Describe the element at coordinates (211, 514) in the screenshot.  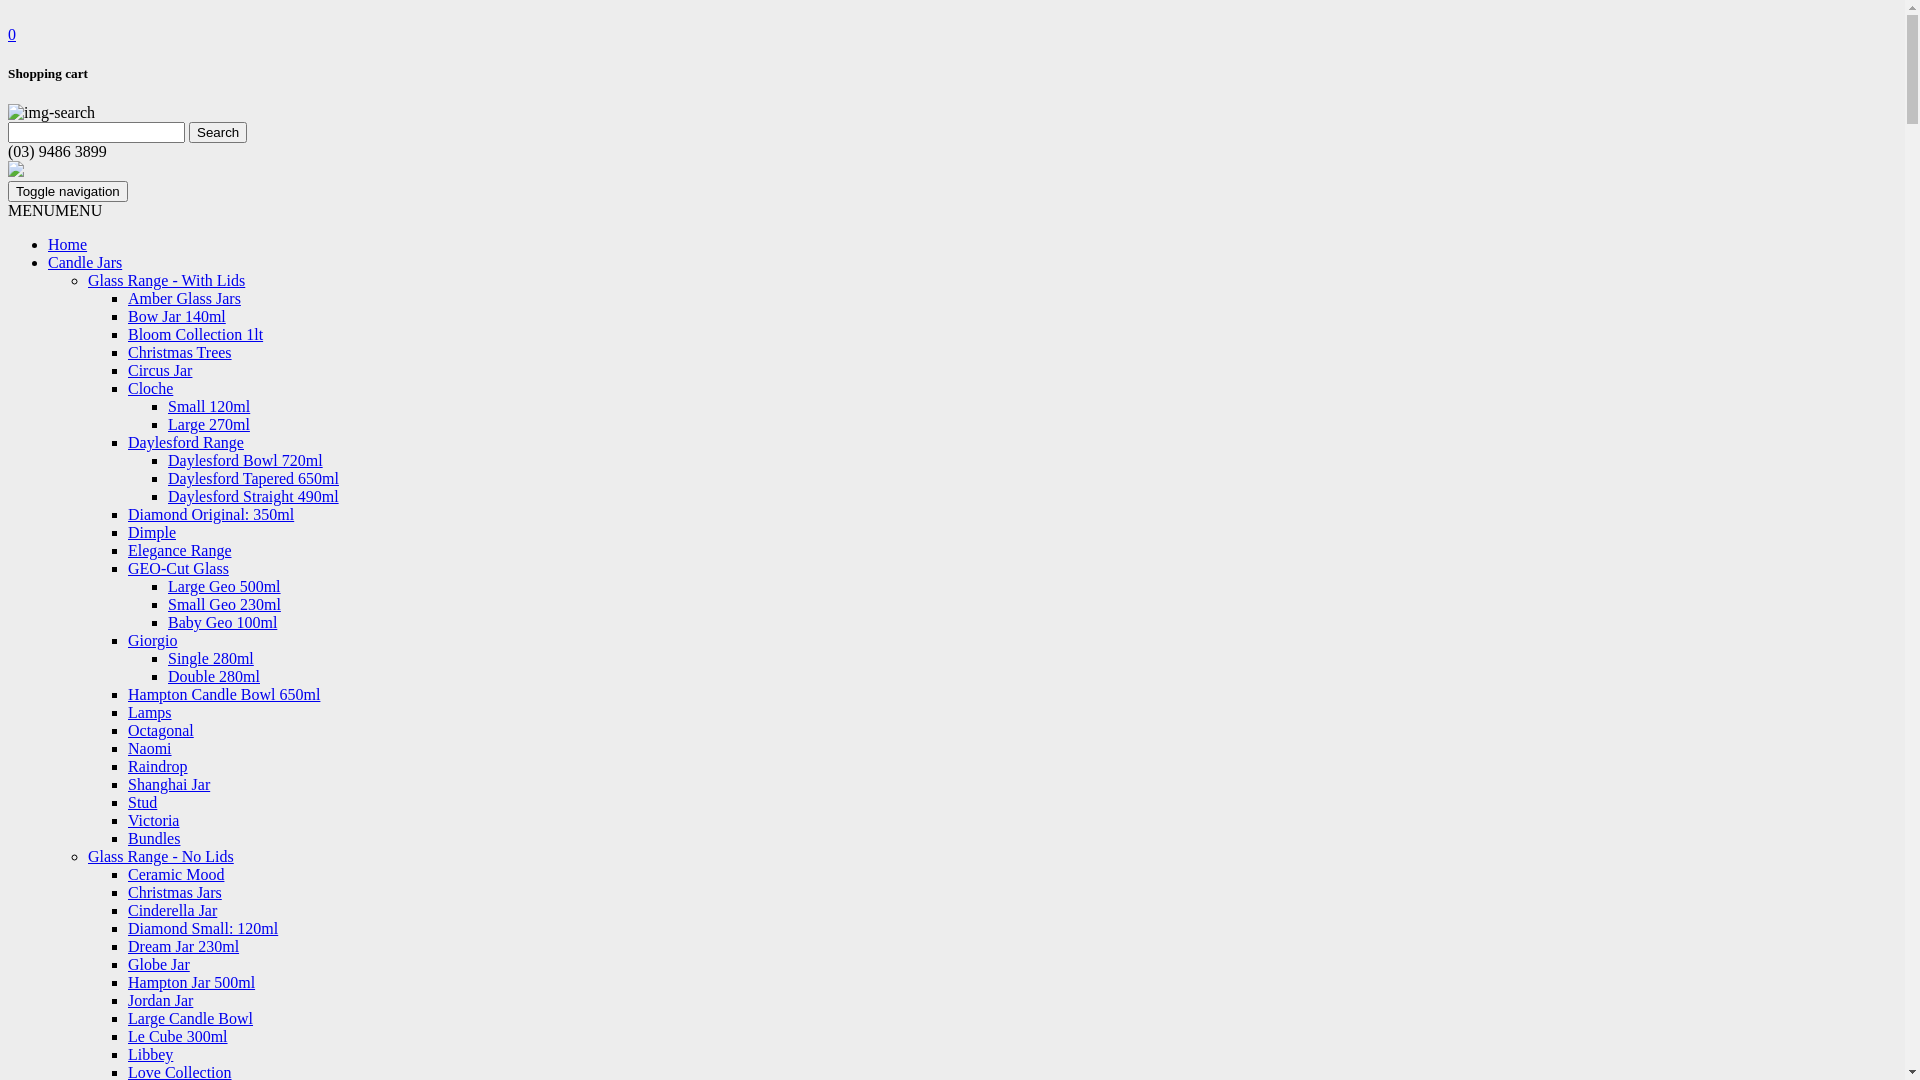
I see `Diamond Original: 350ml` at that location.